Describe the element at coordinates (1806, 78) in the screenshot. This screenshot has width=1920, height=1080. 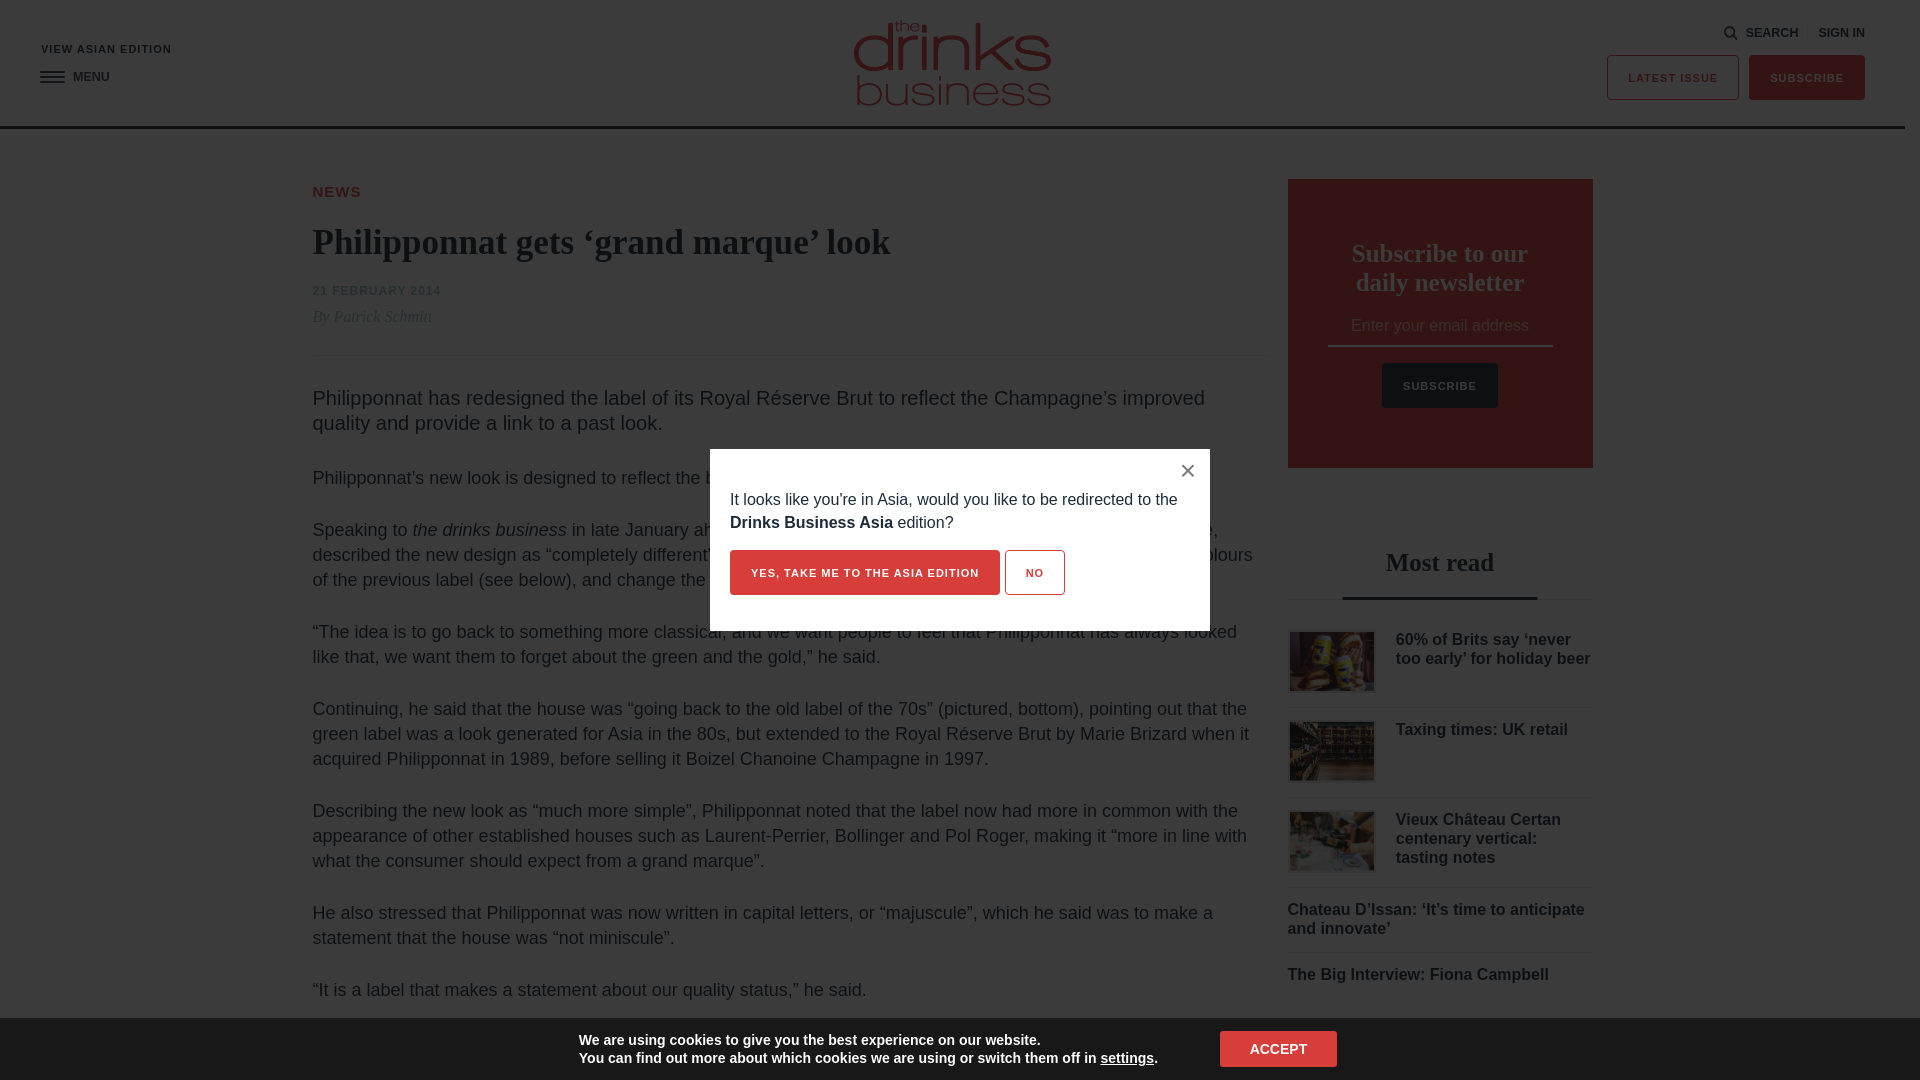
I see `SUBSCRIBE` at that location.